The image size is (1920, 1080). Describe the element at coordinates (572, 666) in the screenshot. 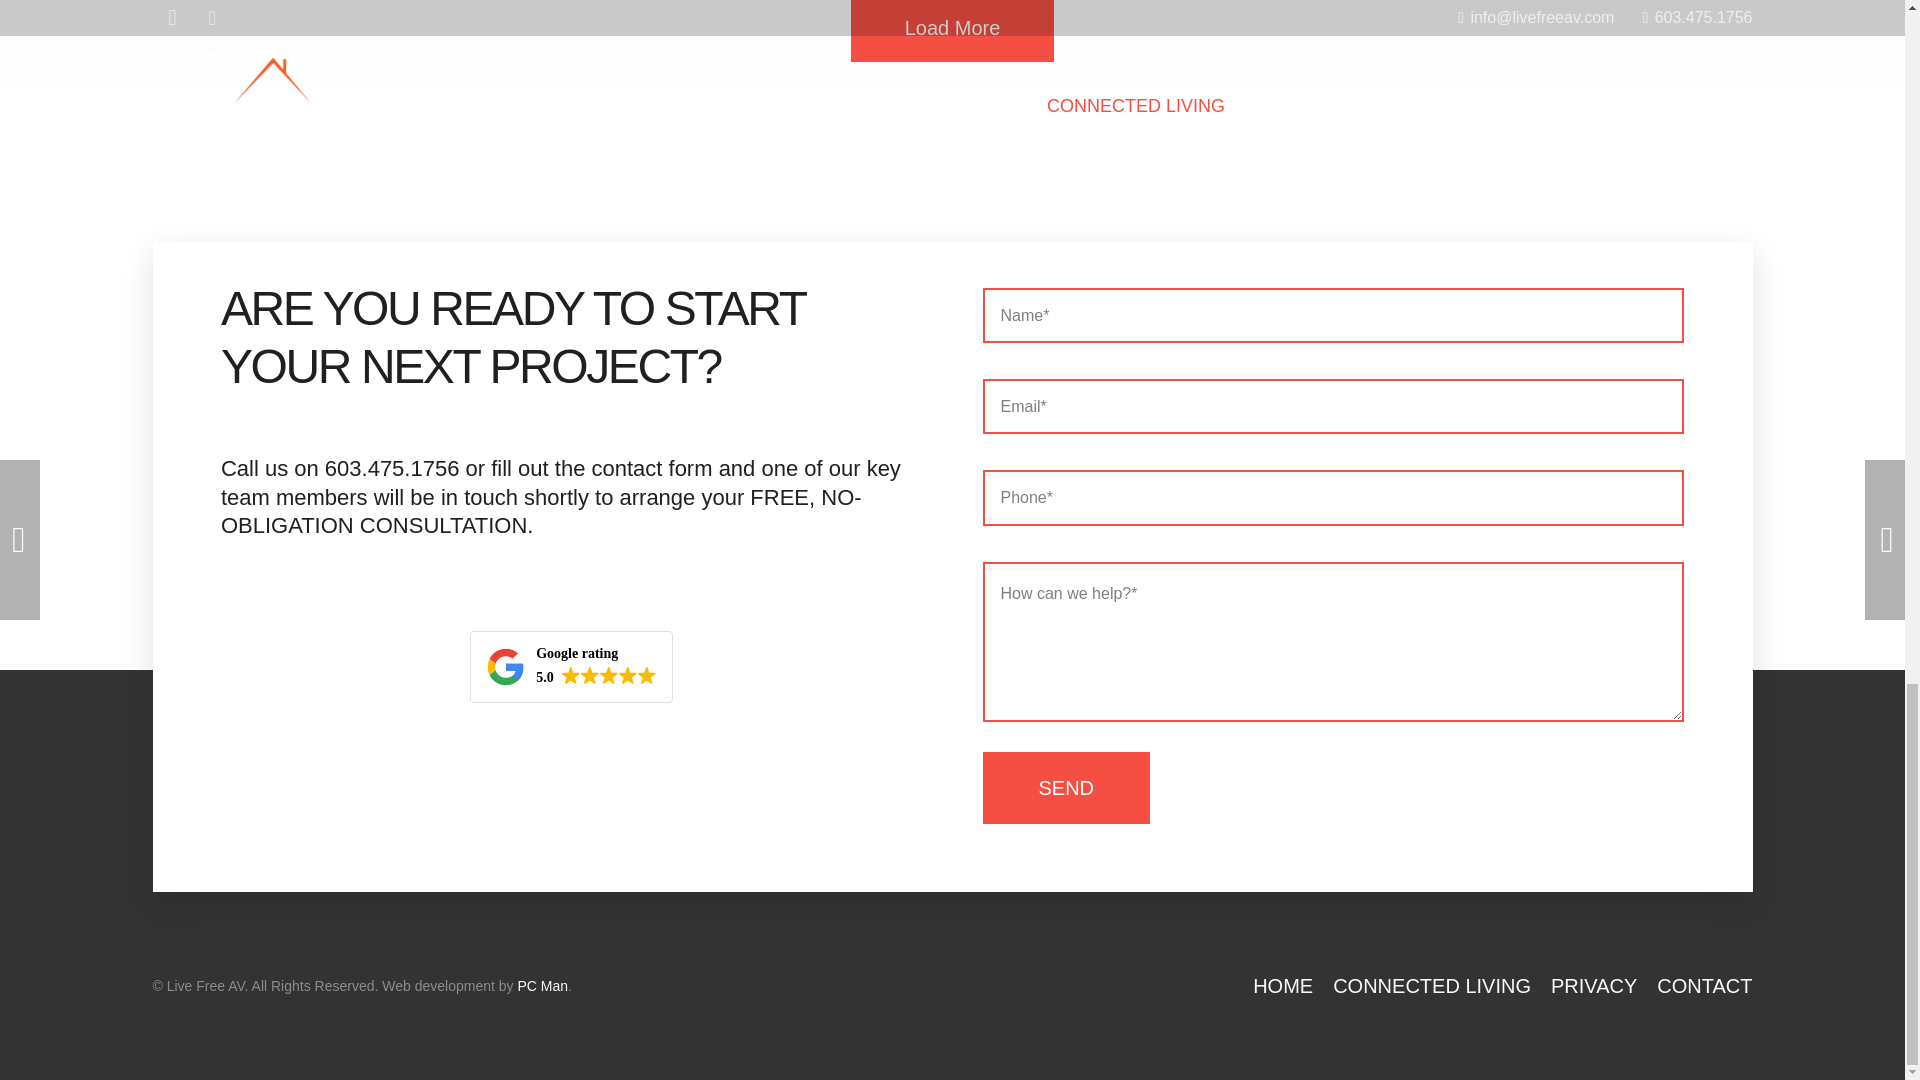

I see `SEND` at that location.